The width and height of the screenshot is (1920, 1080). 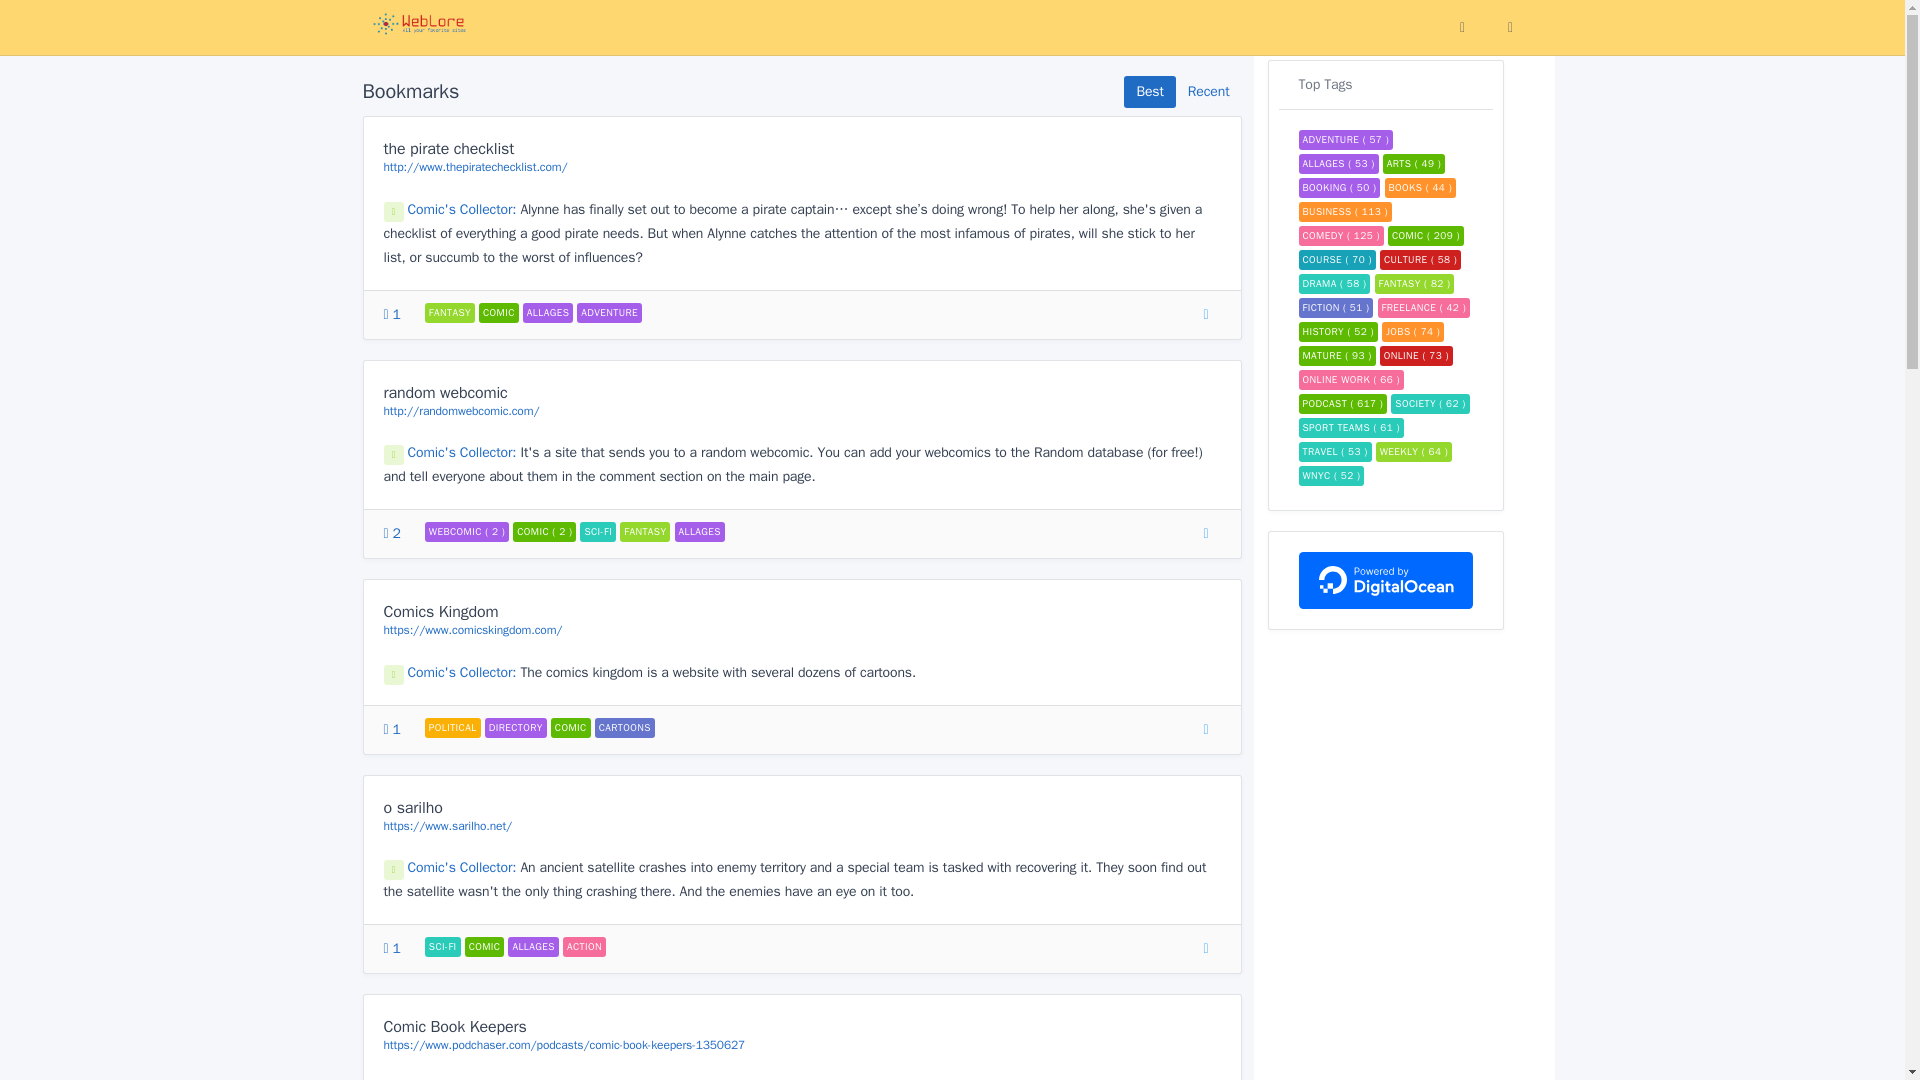 I want to click on COMIC, so click(x=571, y=728).